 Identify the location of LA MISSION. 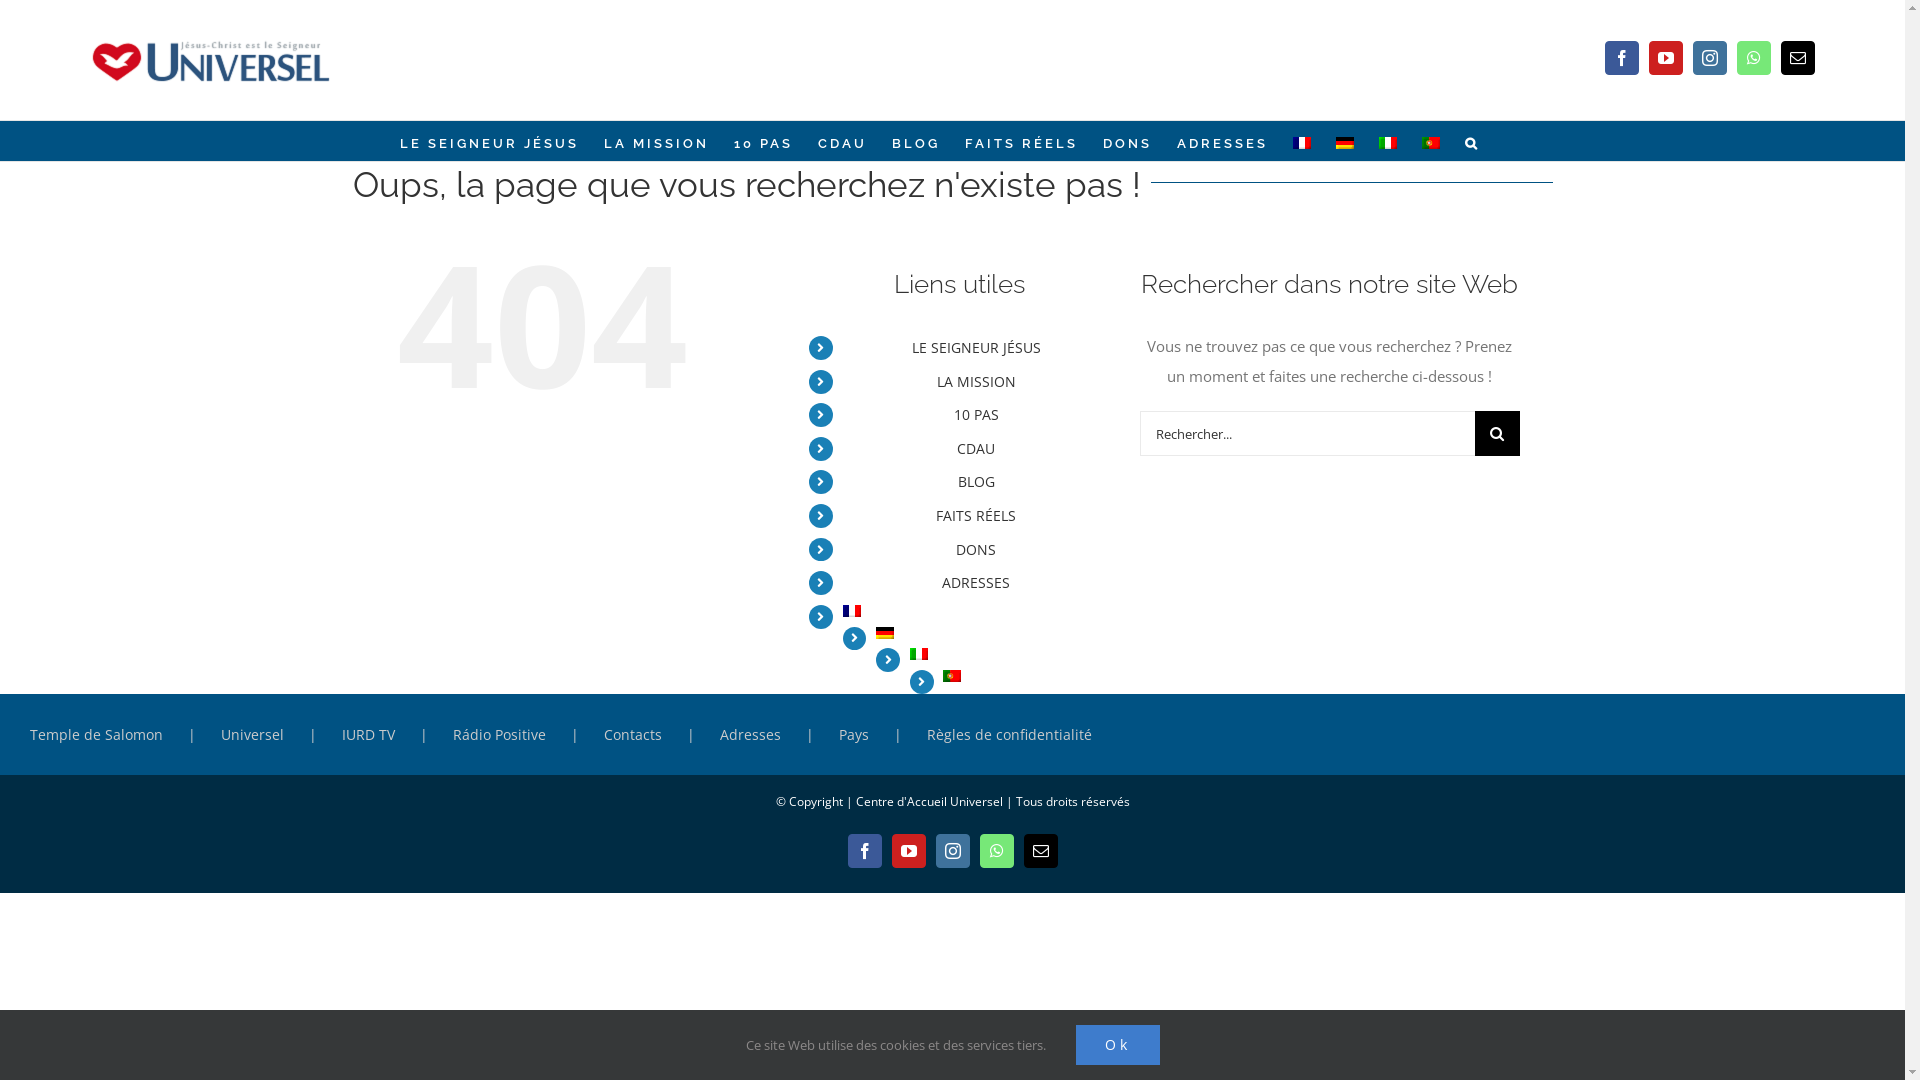
(656, 141).